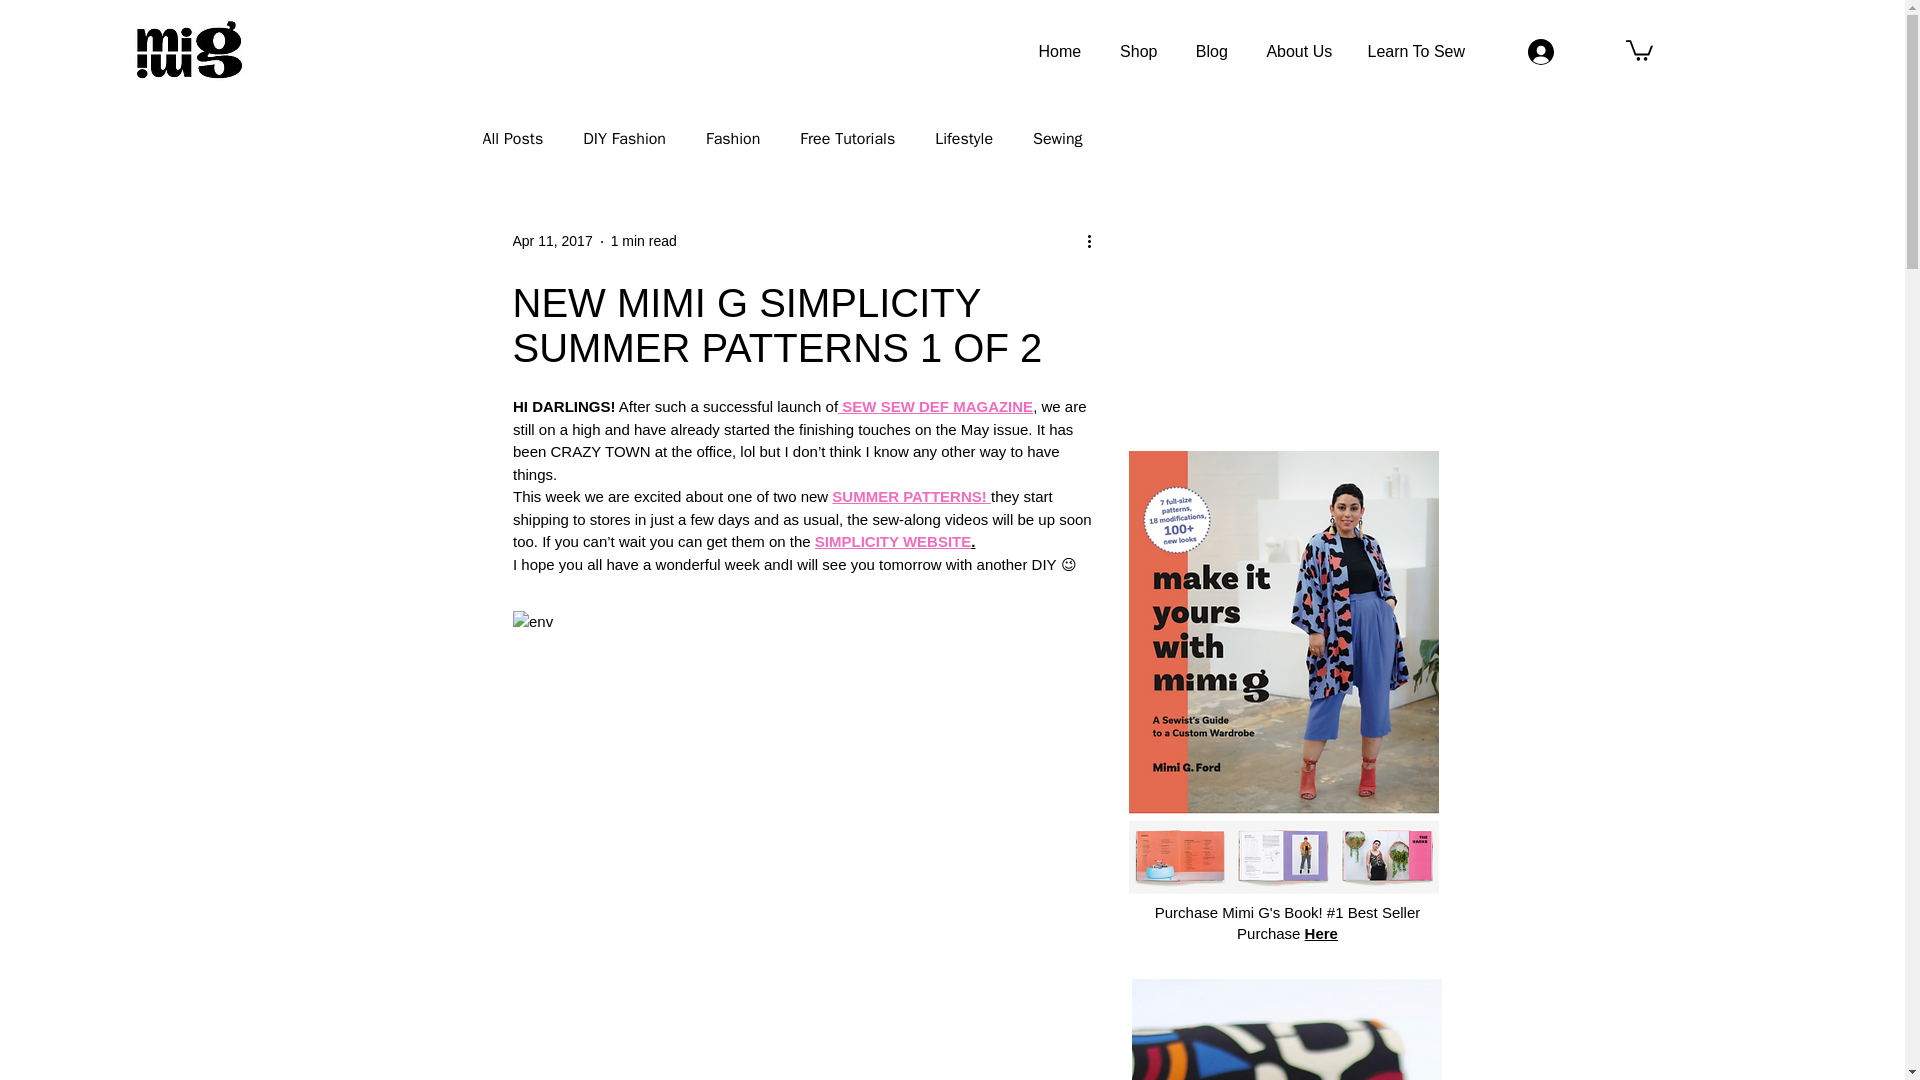 This screenshot has height=1080, width=1920. I want to click on Shop, so click(1138, 52).